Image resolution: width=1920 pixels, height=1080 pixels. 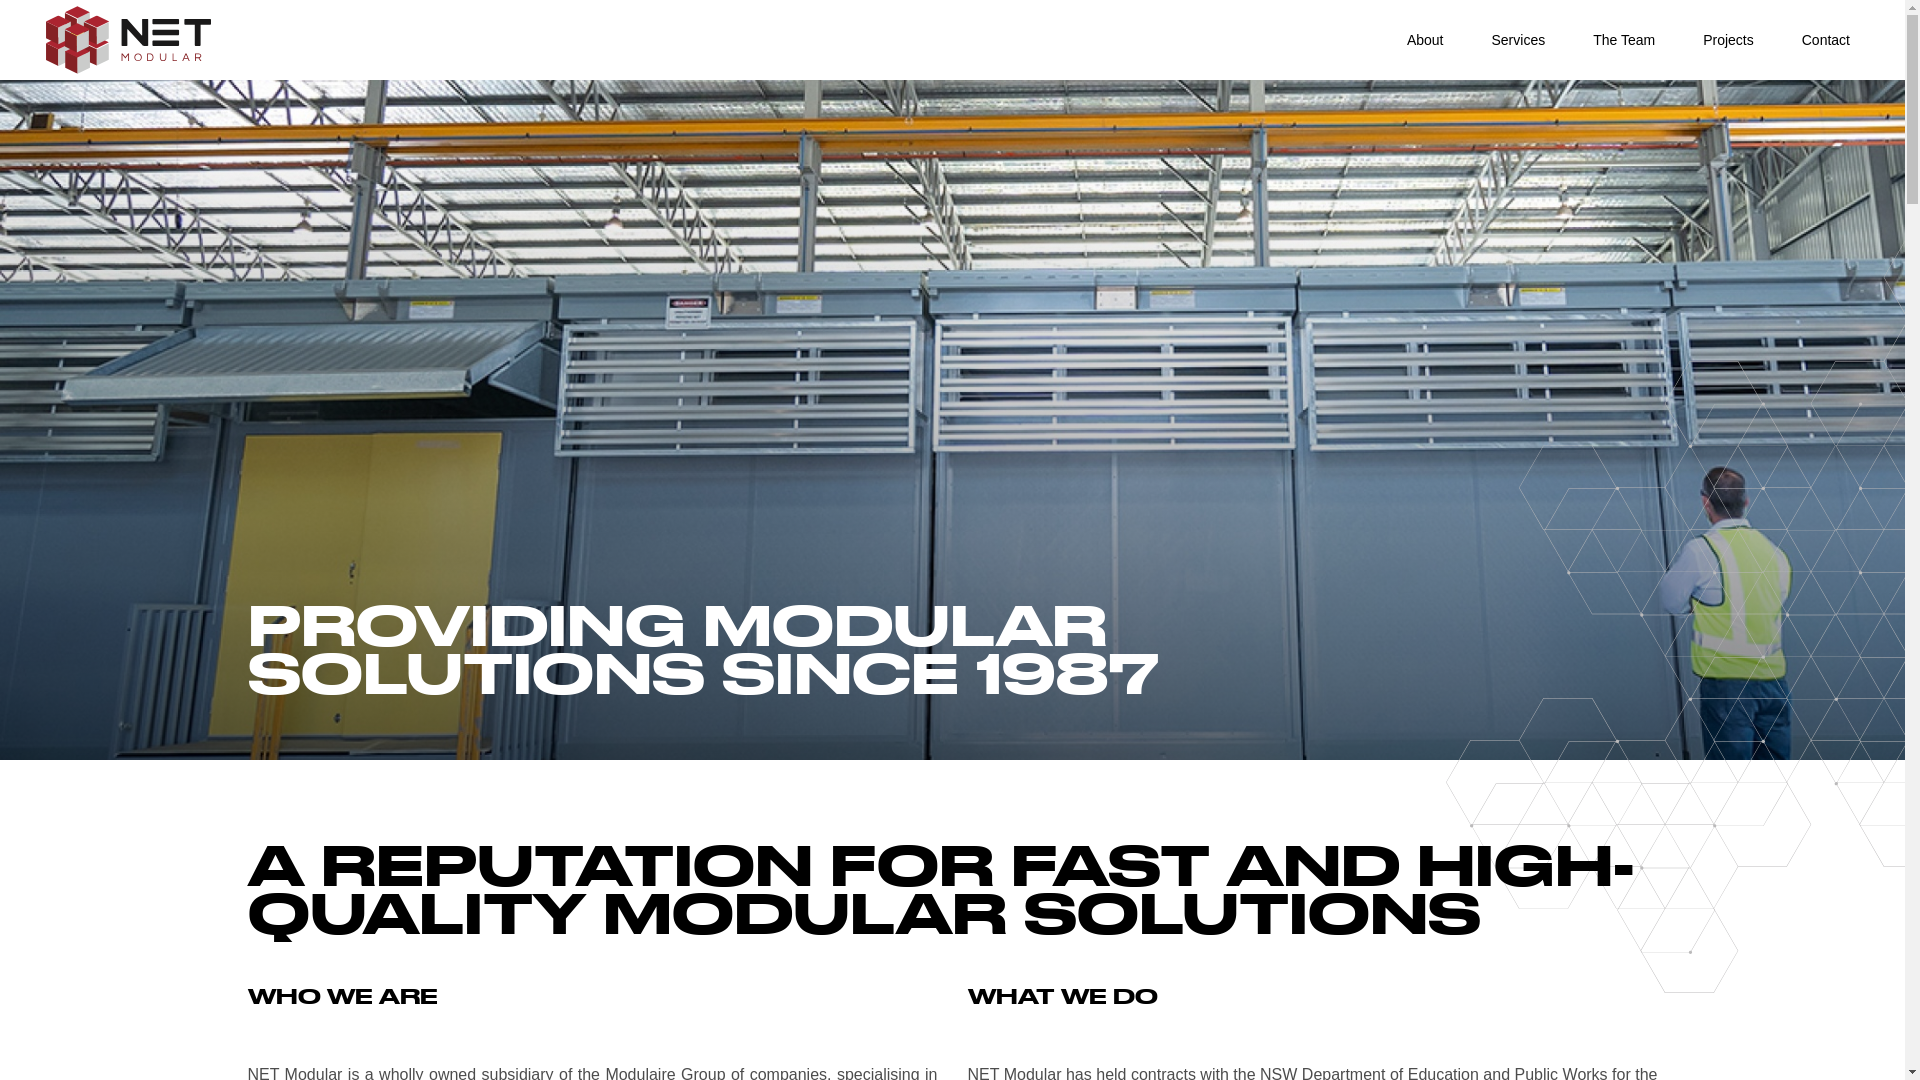 I want to click on The Team, so click(x=1624, y=40).